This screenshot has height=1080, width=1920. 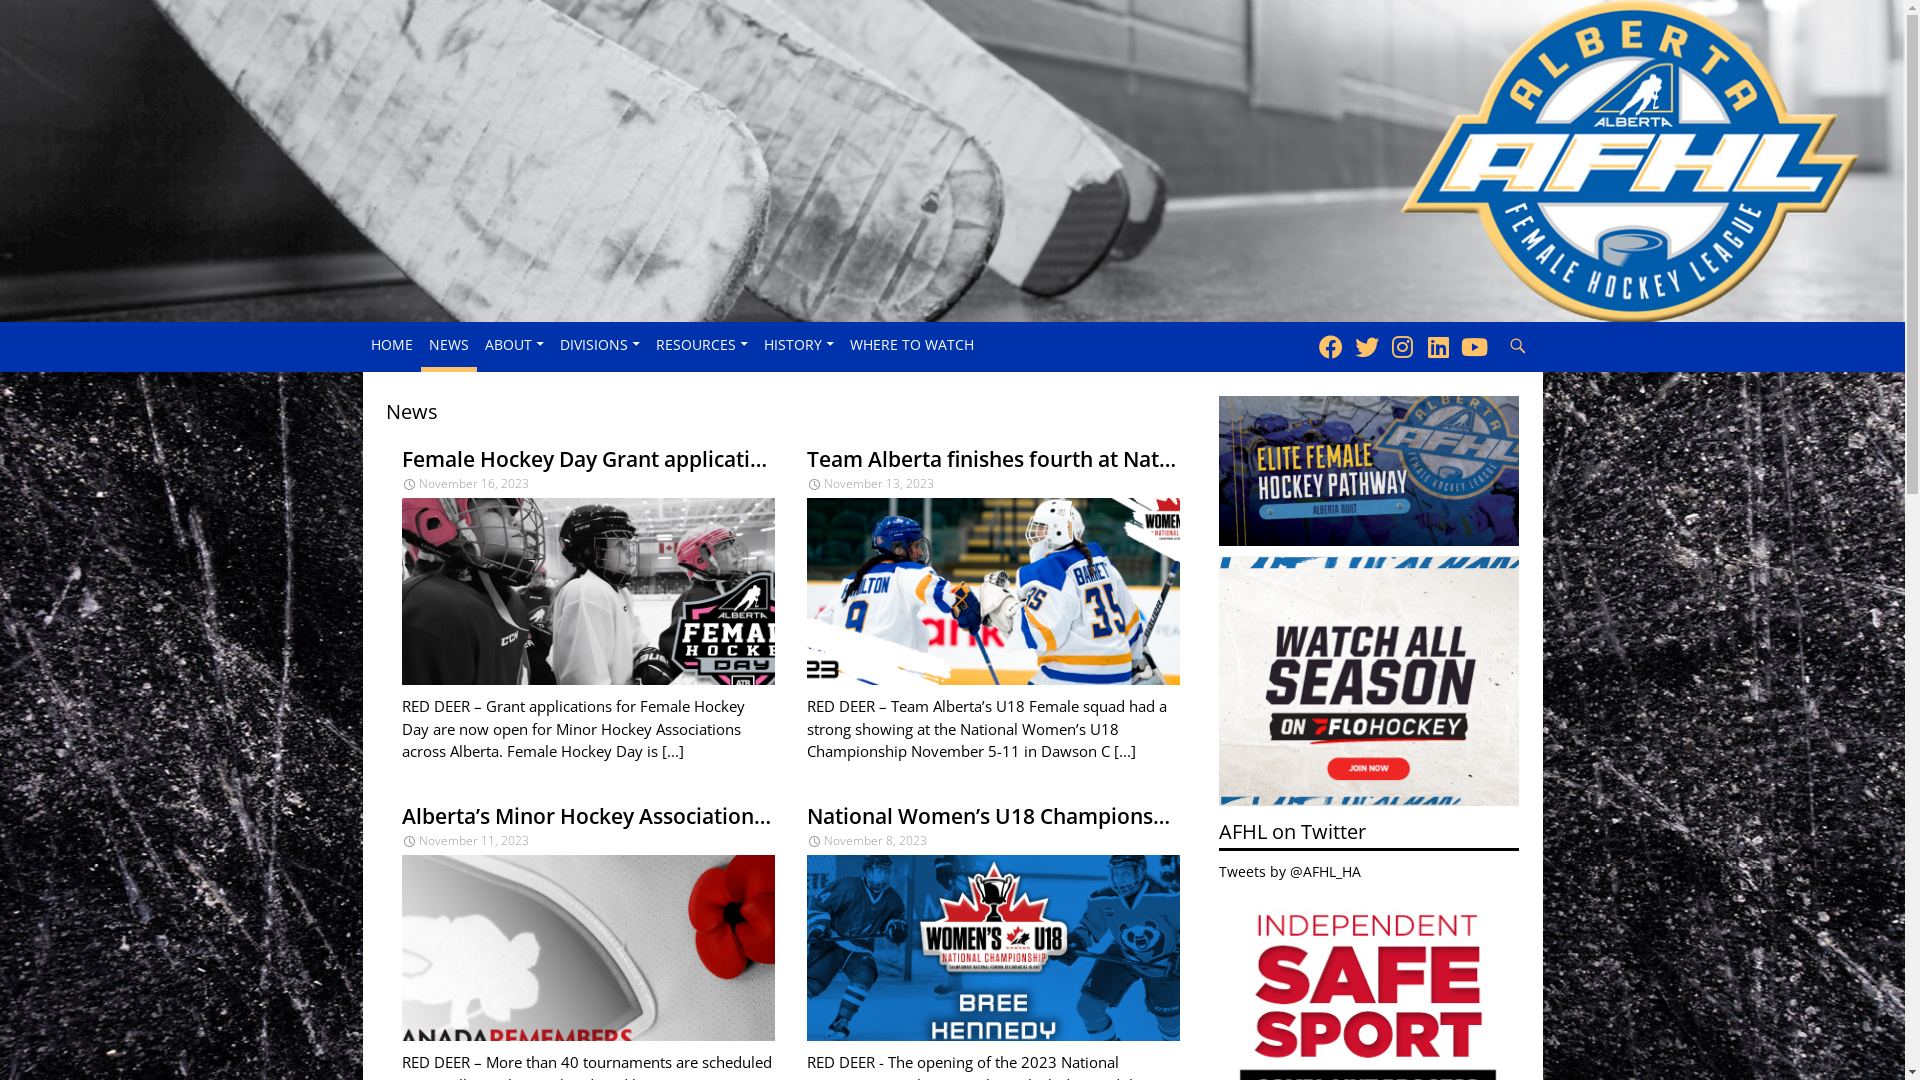 What do you see at coordinates (867, 840) in the screenshot?
I see `November 8, 2023` at bounding box center [867, 840].